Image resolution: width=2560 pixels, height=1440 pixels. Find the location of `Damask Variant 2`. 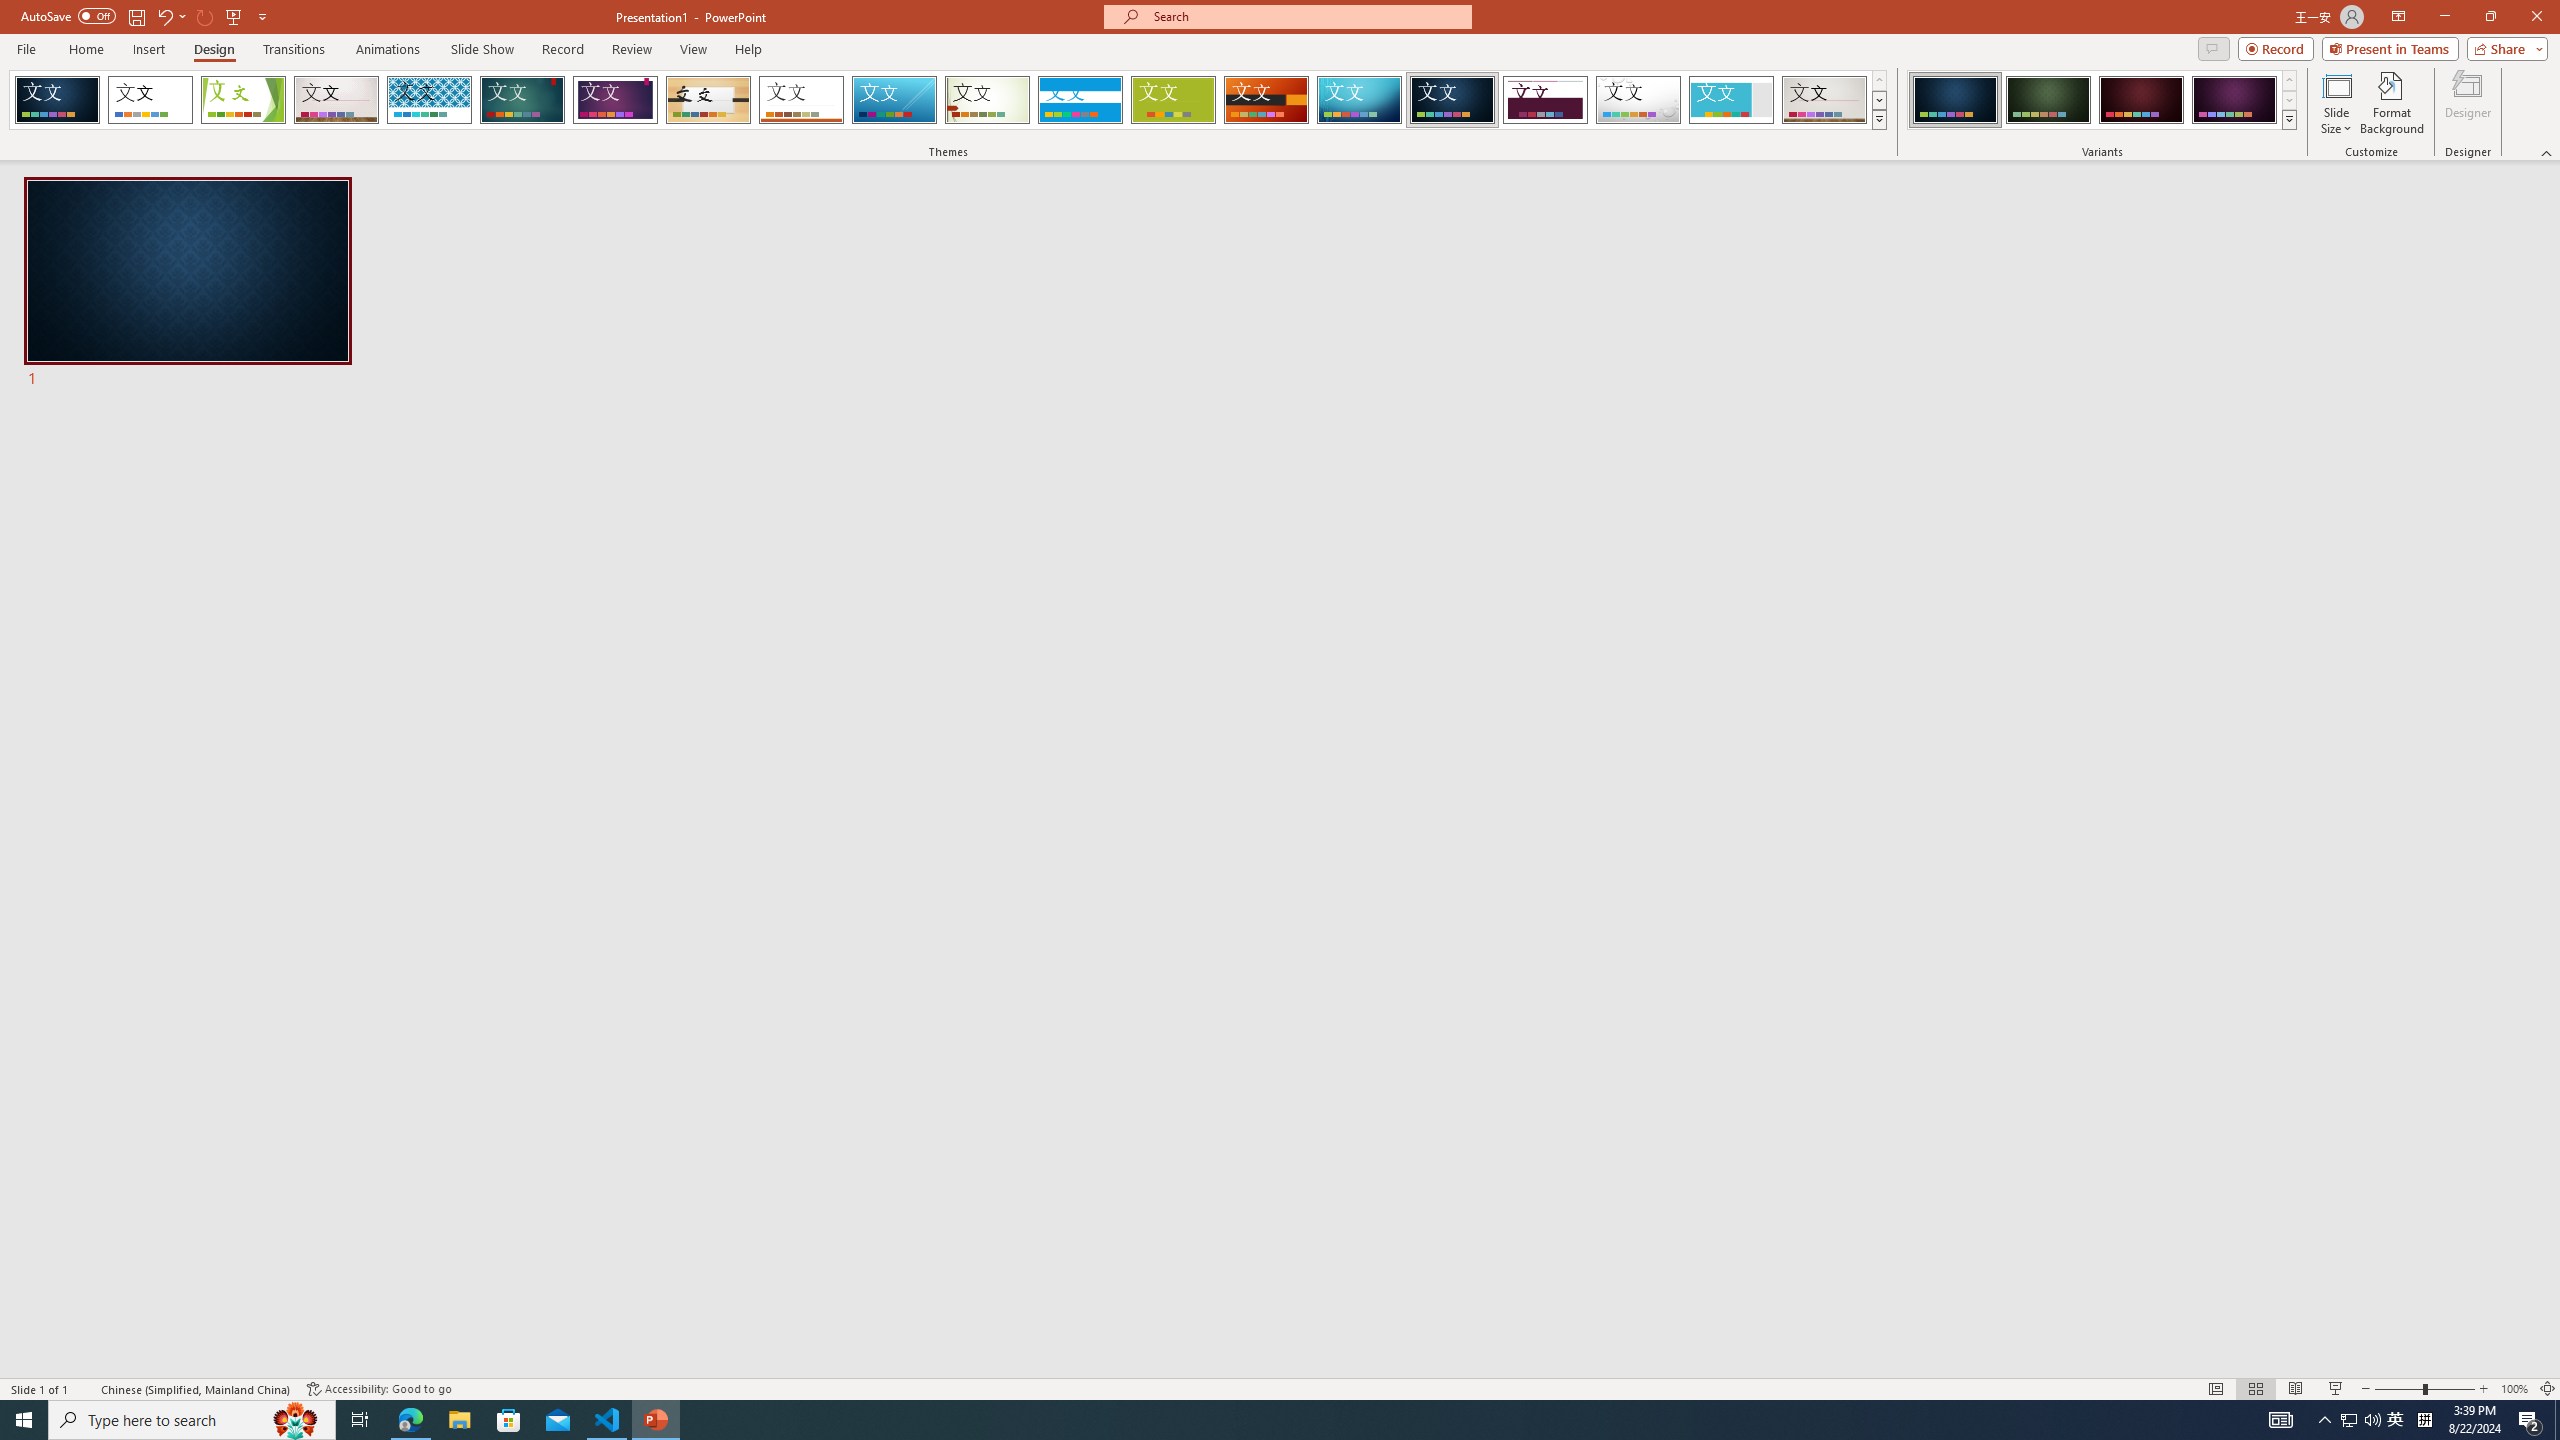

Damask Variant 2 is located at coordinates (2048, 100).